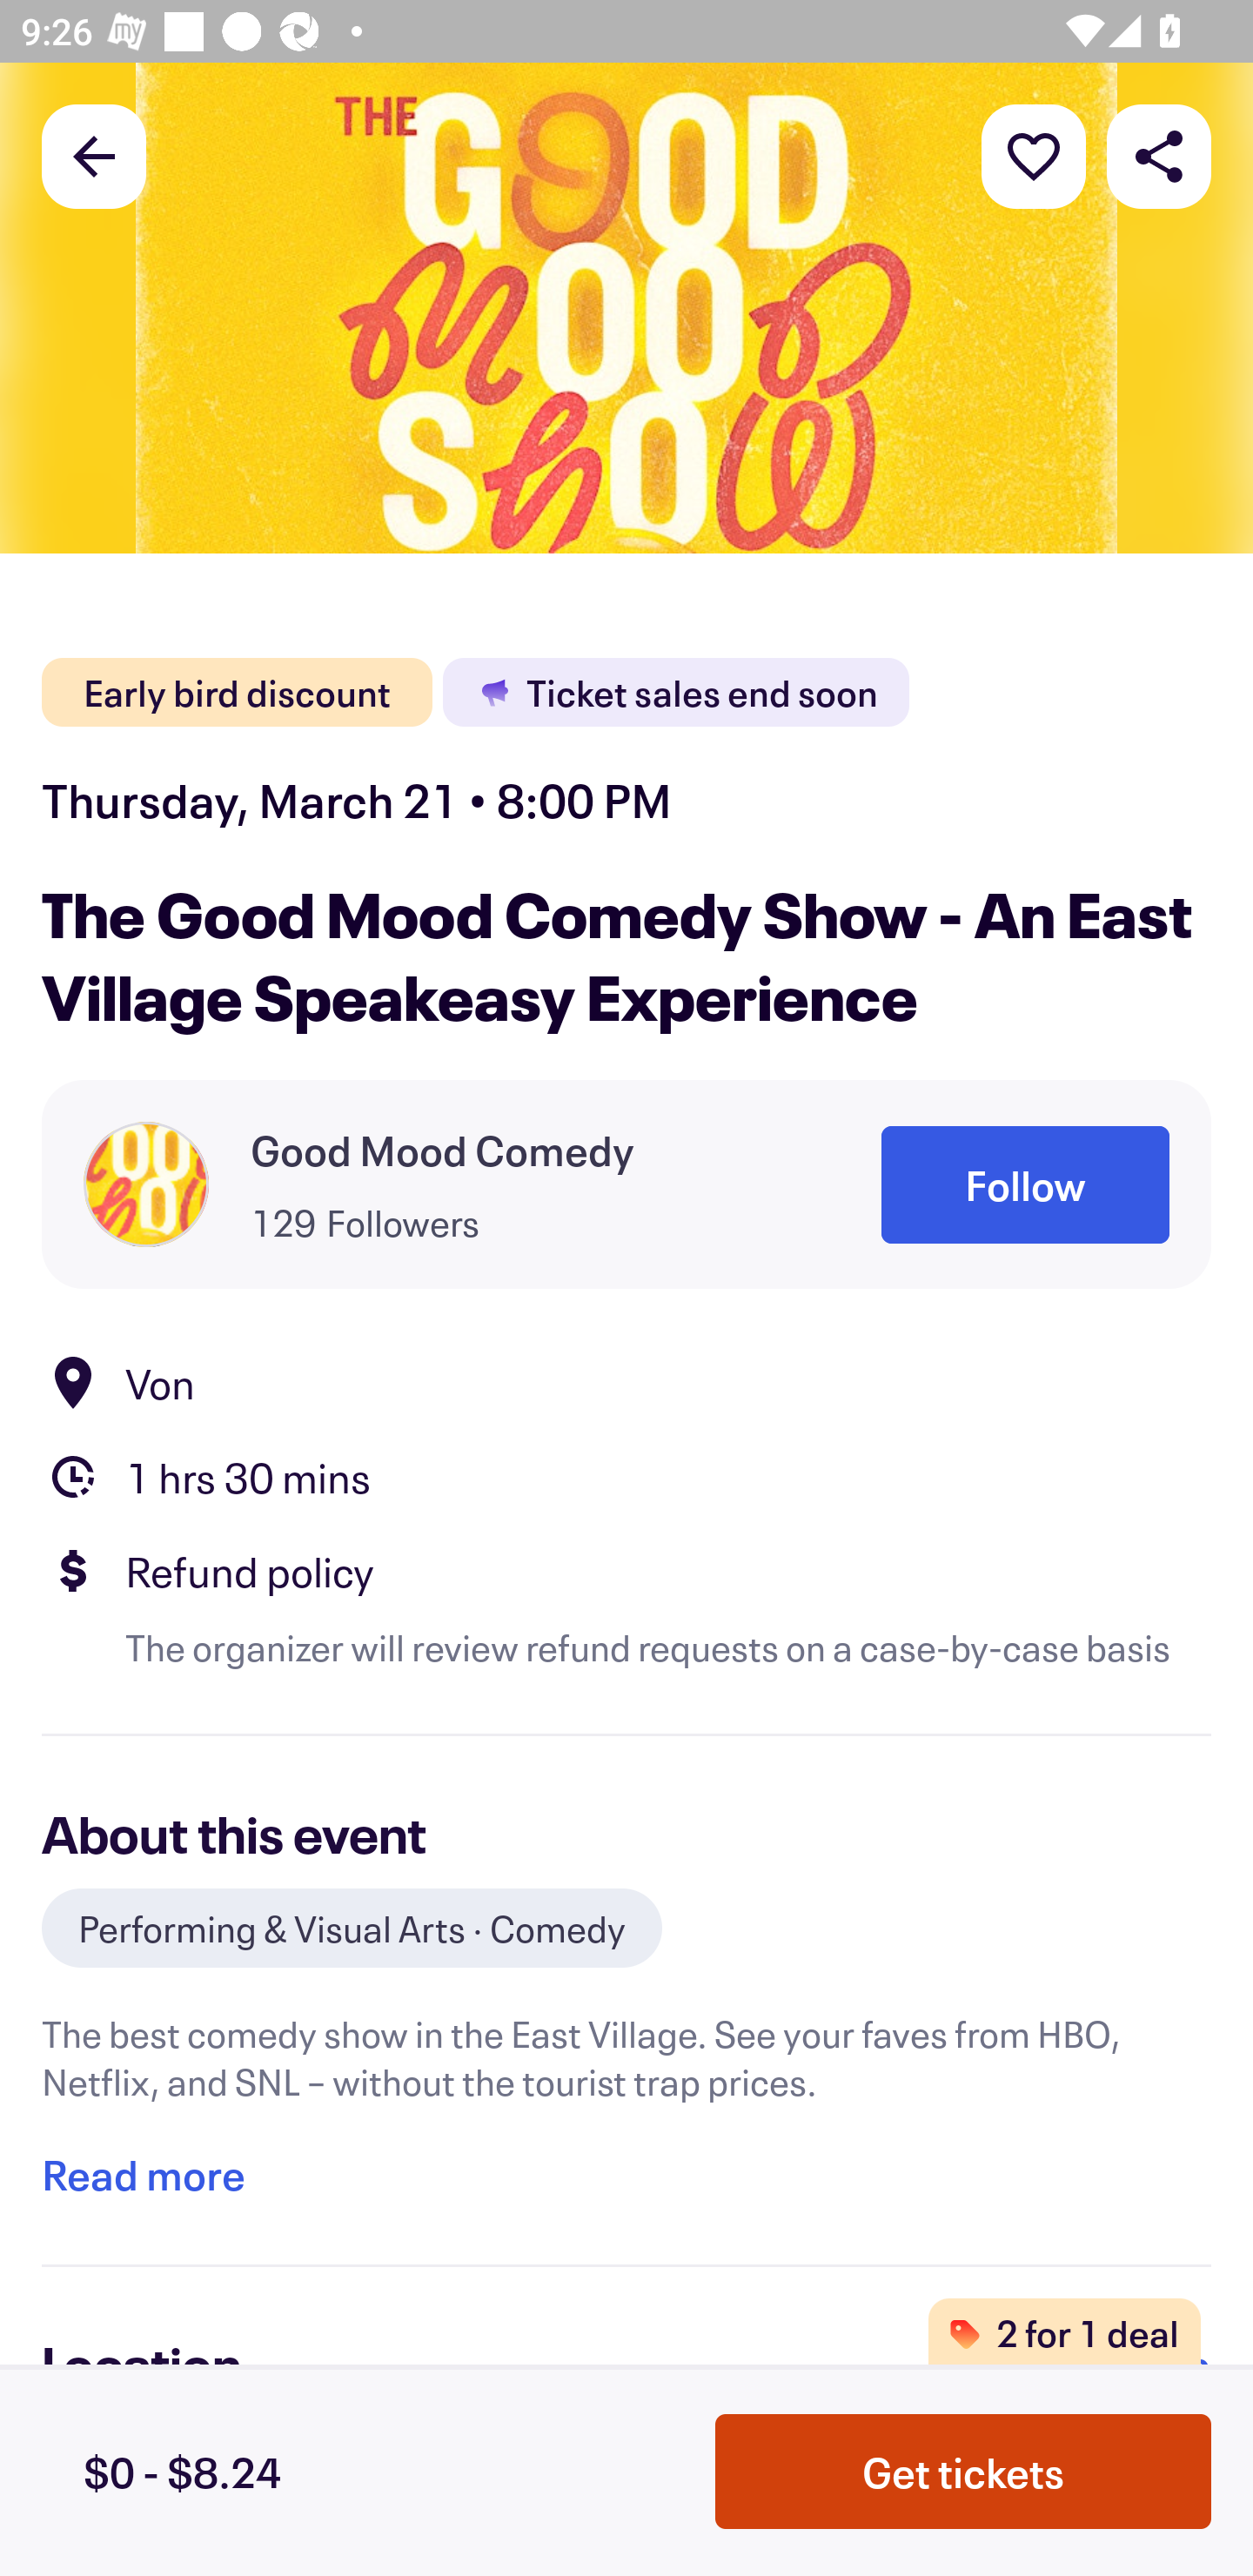 Image resolution: width=1253 pixels, height=2576 pixels. What do you see at coordinates (963, 2472) in the screenshot?
I see `Get tickets` at bounding box center [963, 2472].